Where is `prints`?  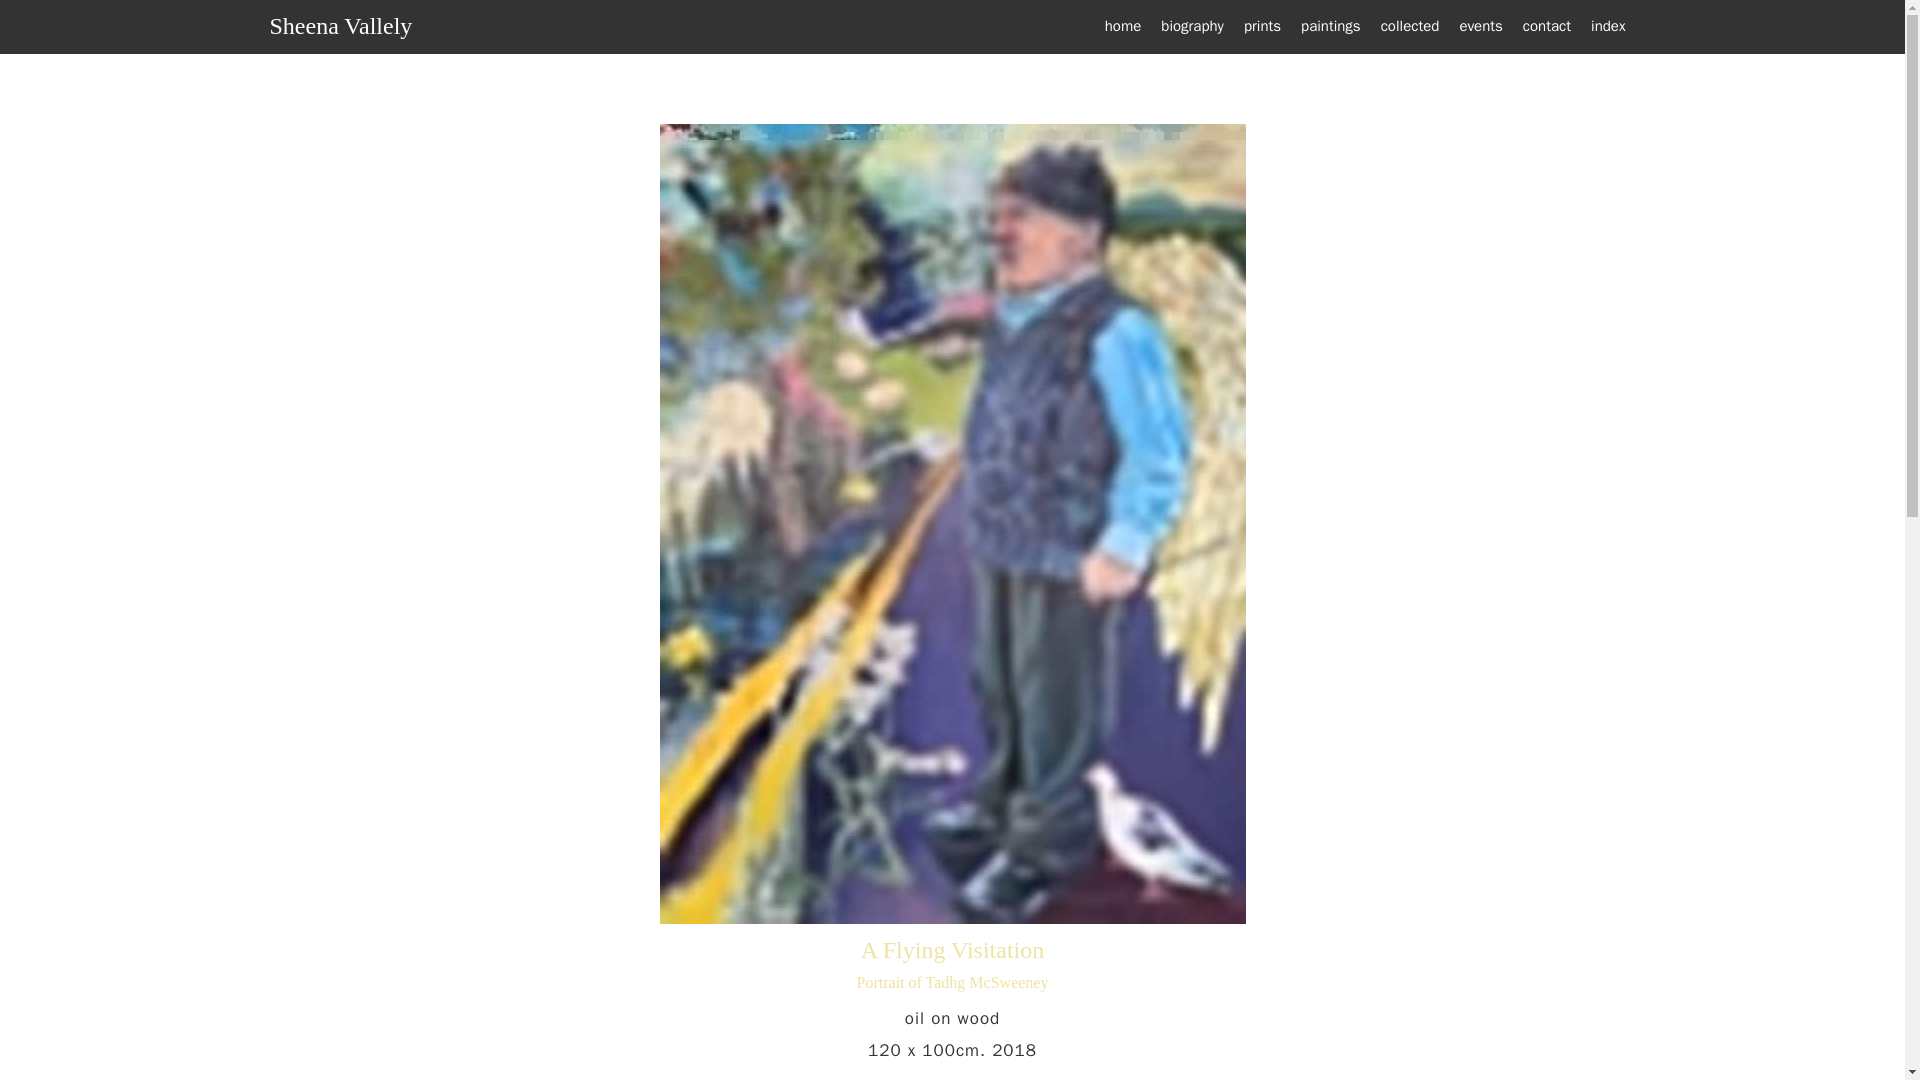 prints is located at coordinates (1262, 26).